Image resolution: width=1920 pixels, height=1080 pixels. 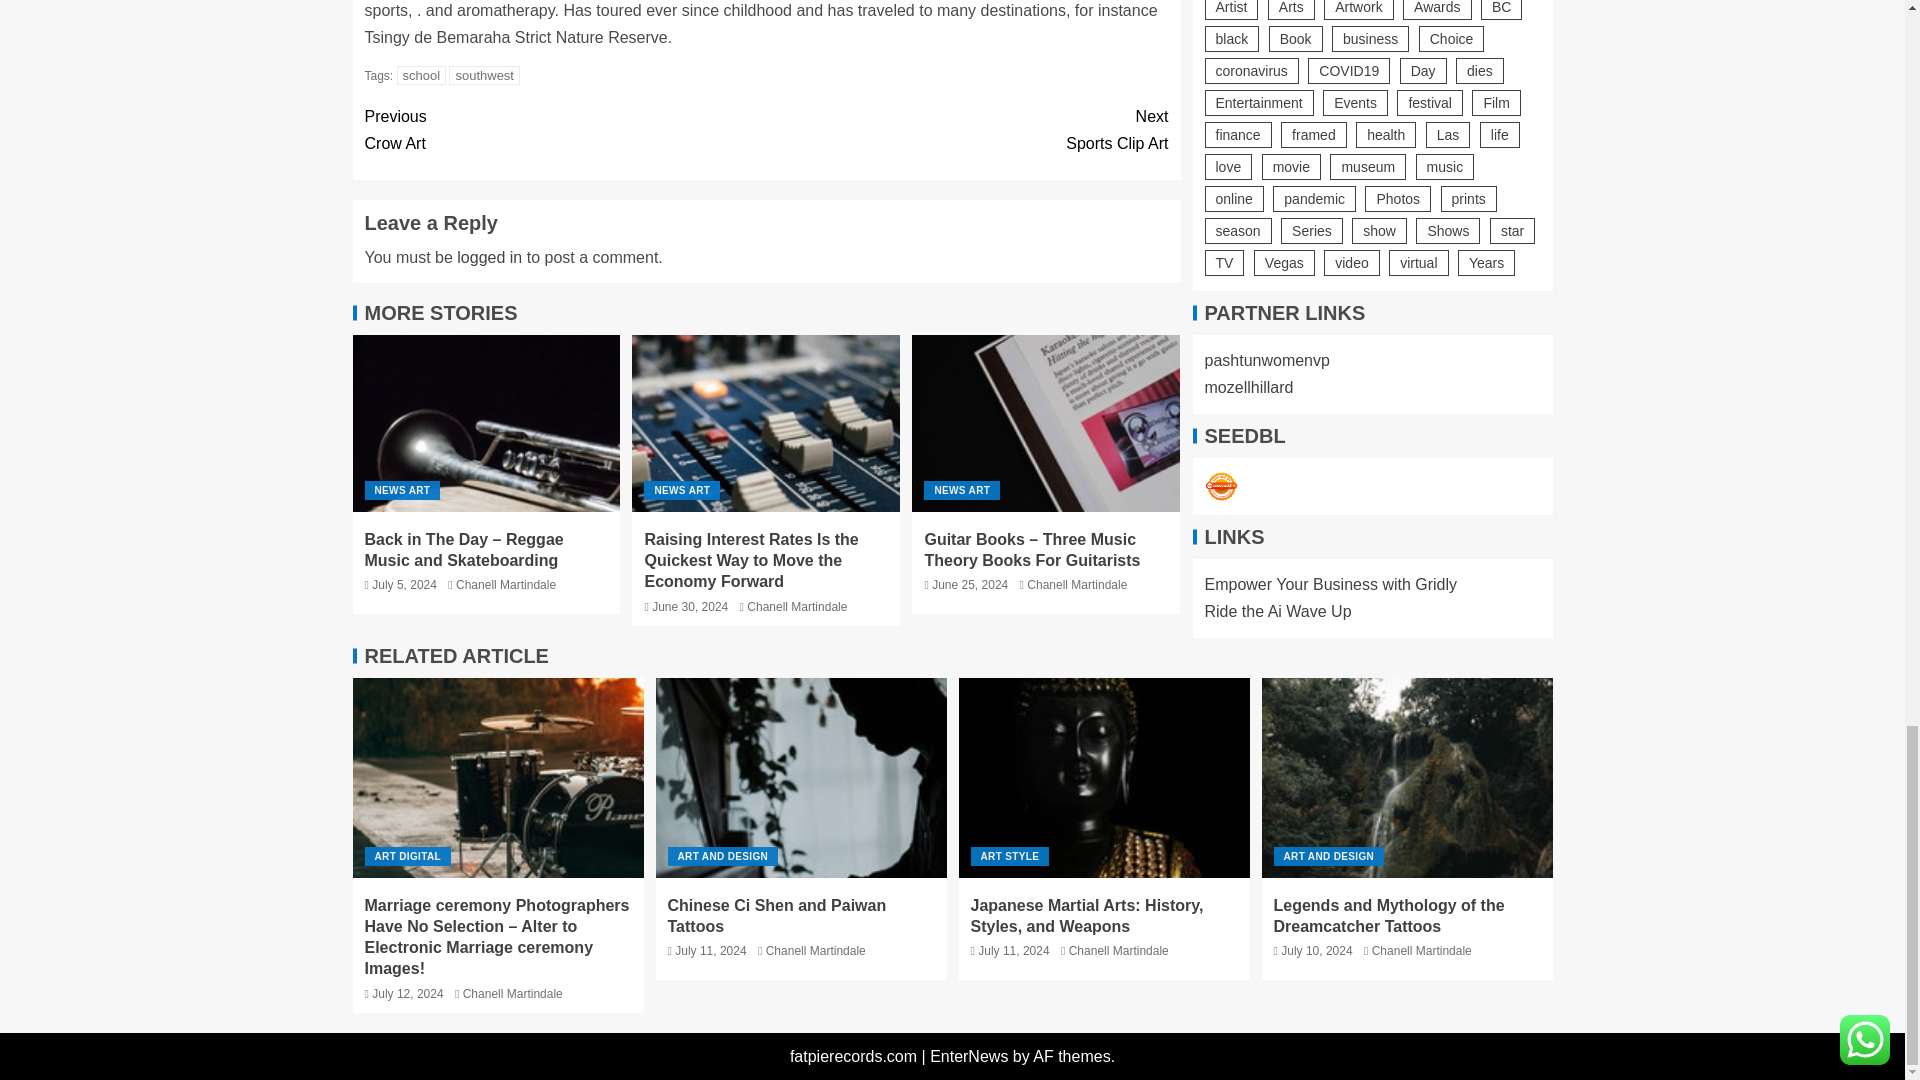 I want to click on school, so click(x=565, y=129).